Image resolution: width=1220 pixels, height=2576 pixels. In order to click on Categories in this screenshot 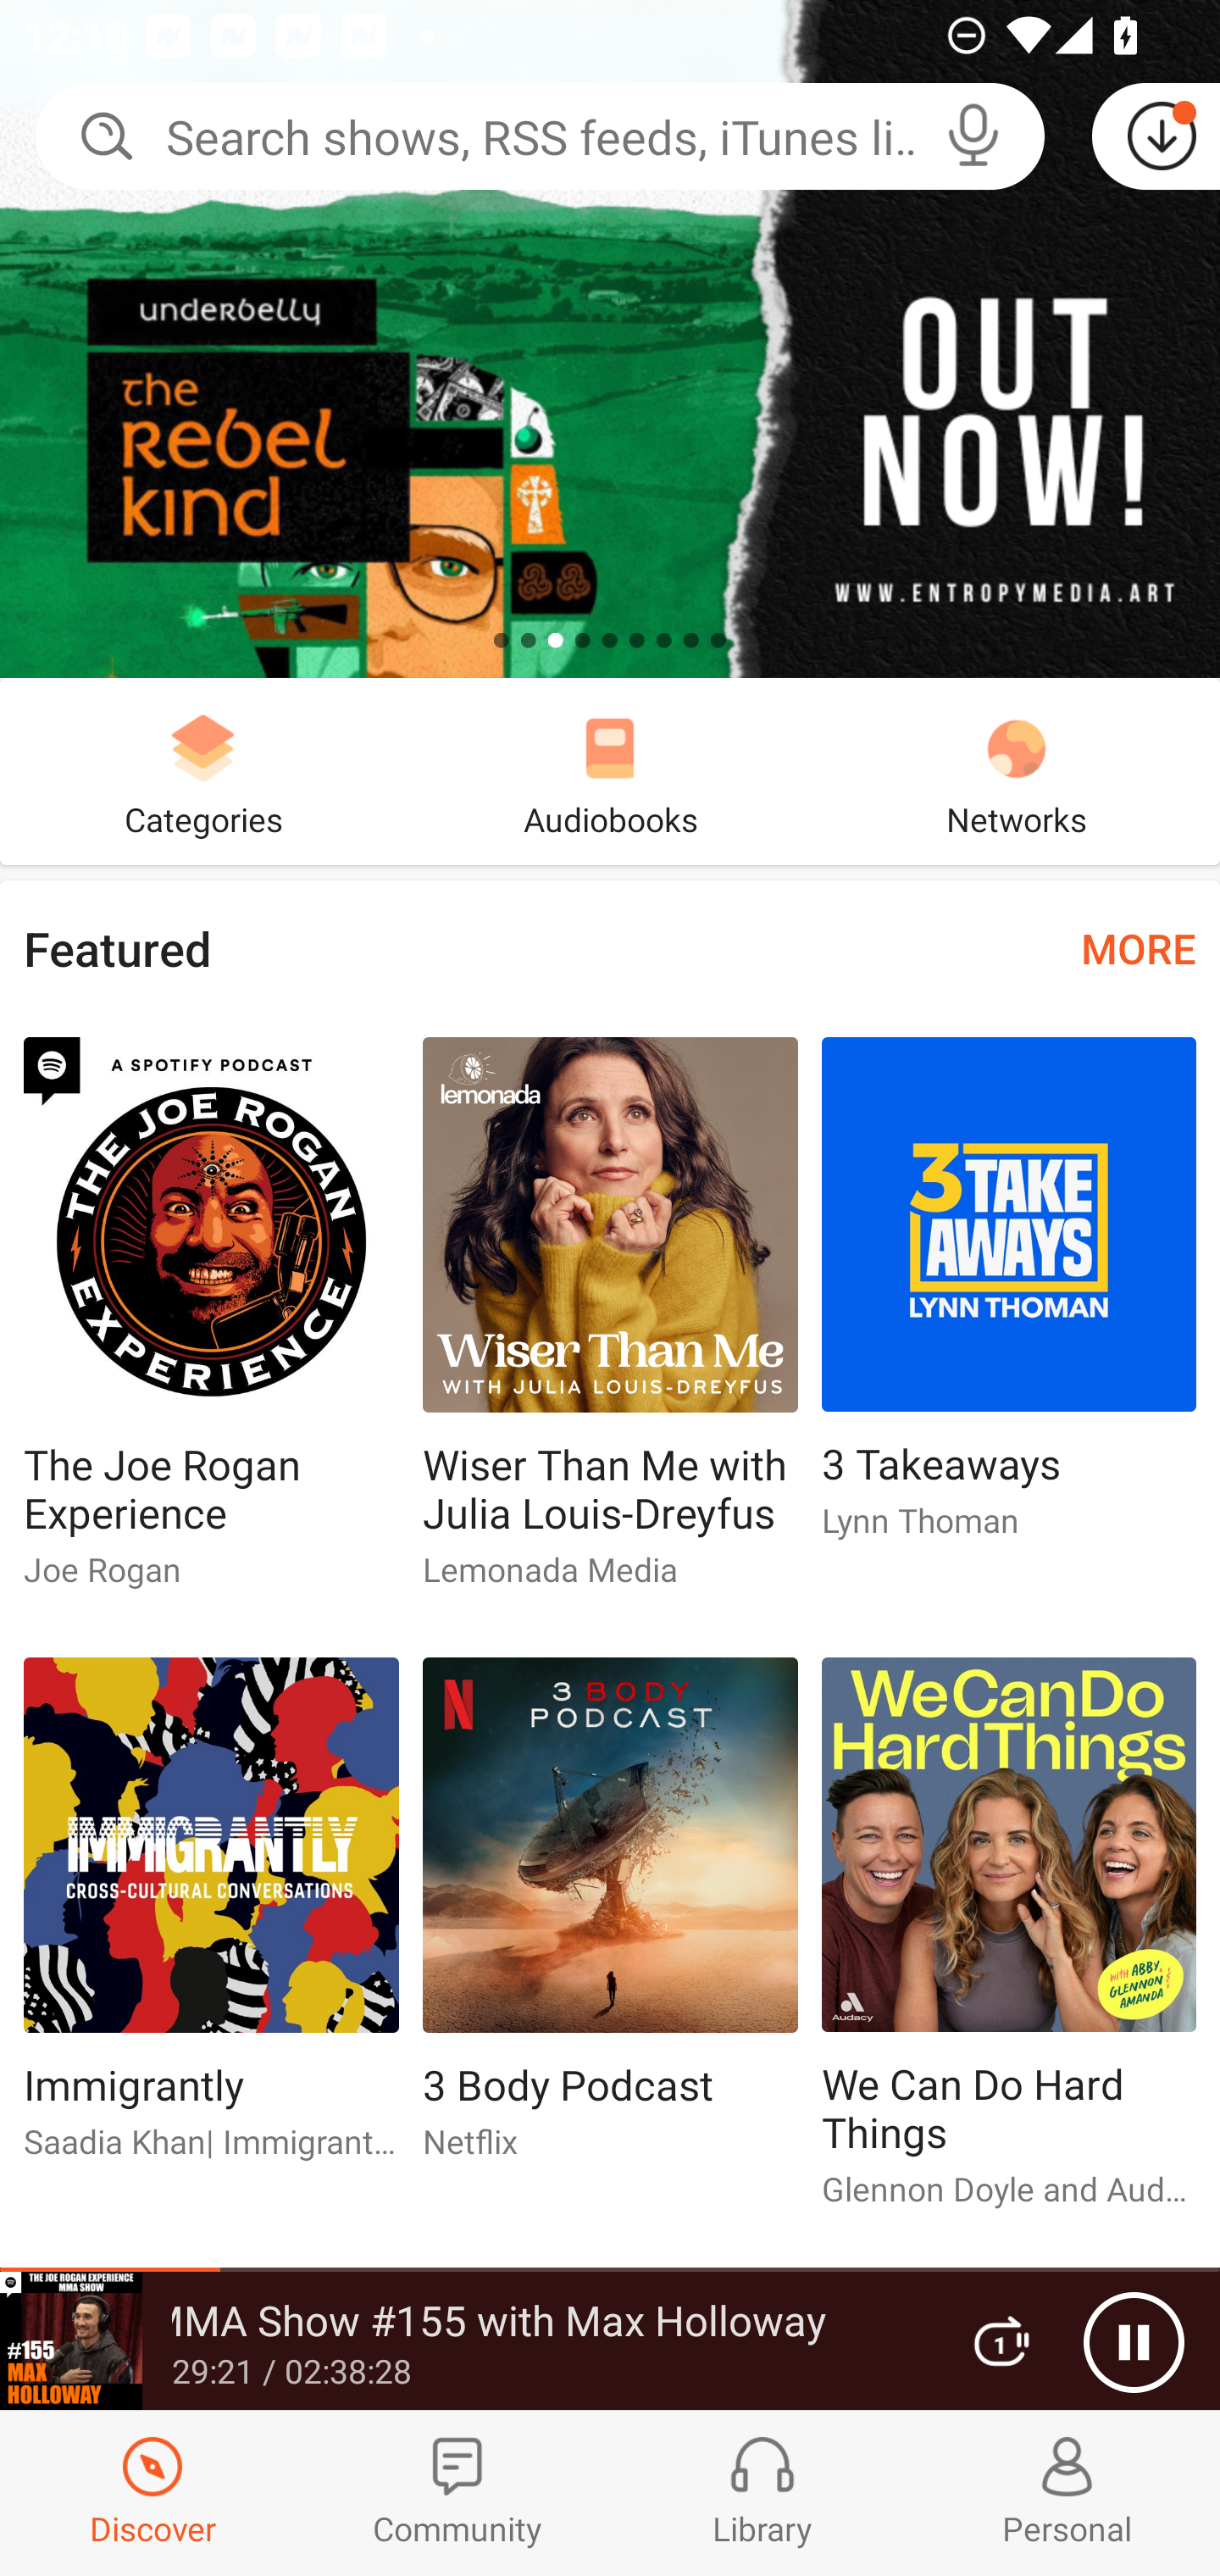, I will do `click(203, 771)`.